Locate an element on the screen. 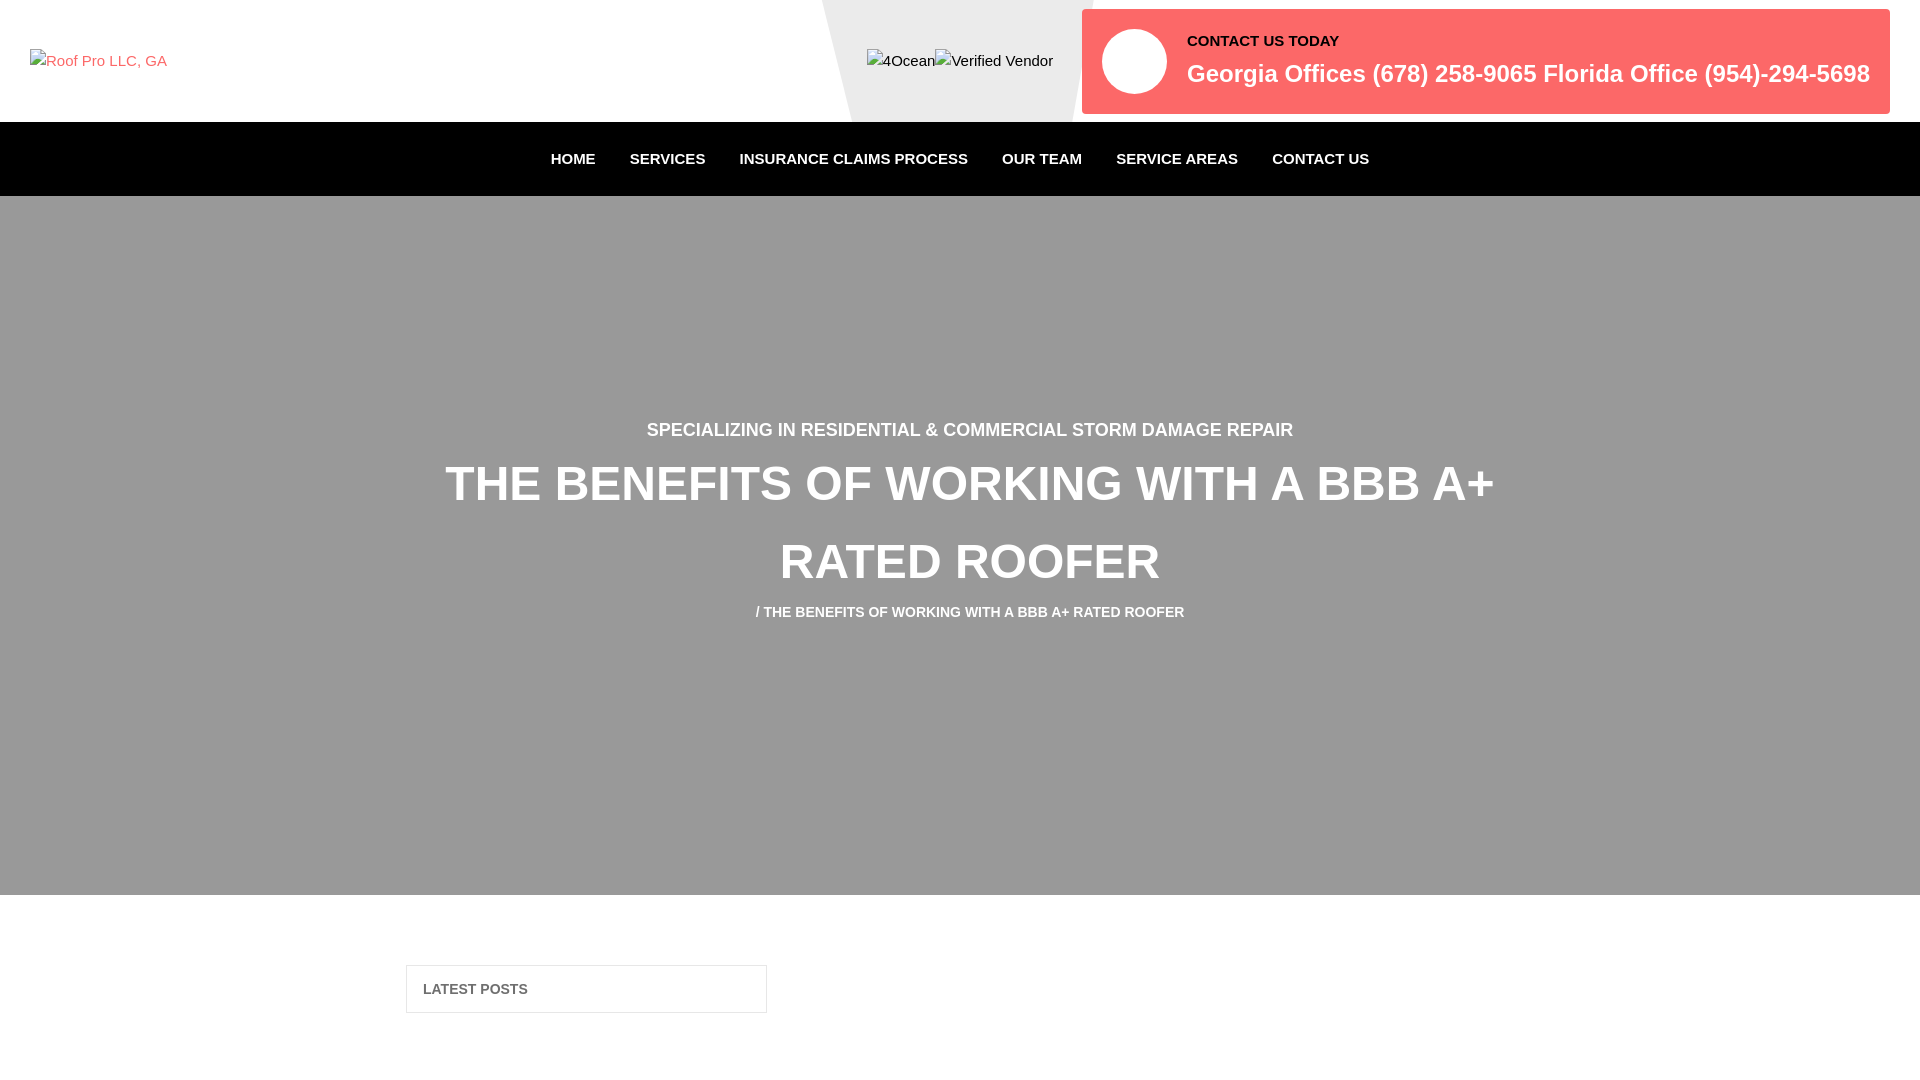 Image resolution: width=1920 pixels, height=1080 pixels. CONTACT US is located at coordinates (1320, 159).